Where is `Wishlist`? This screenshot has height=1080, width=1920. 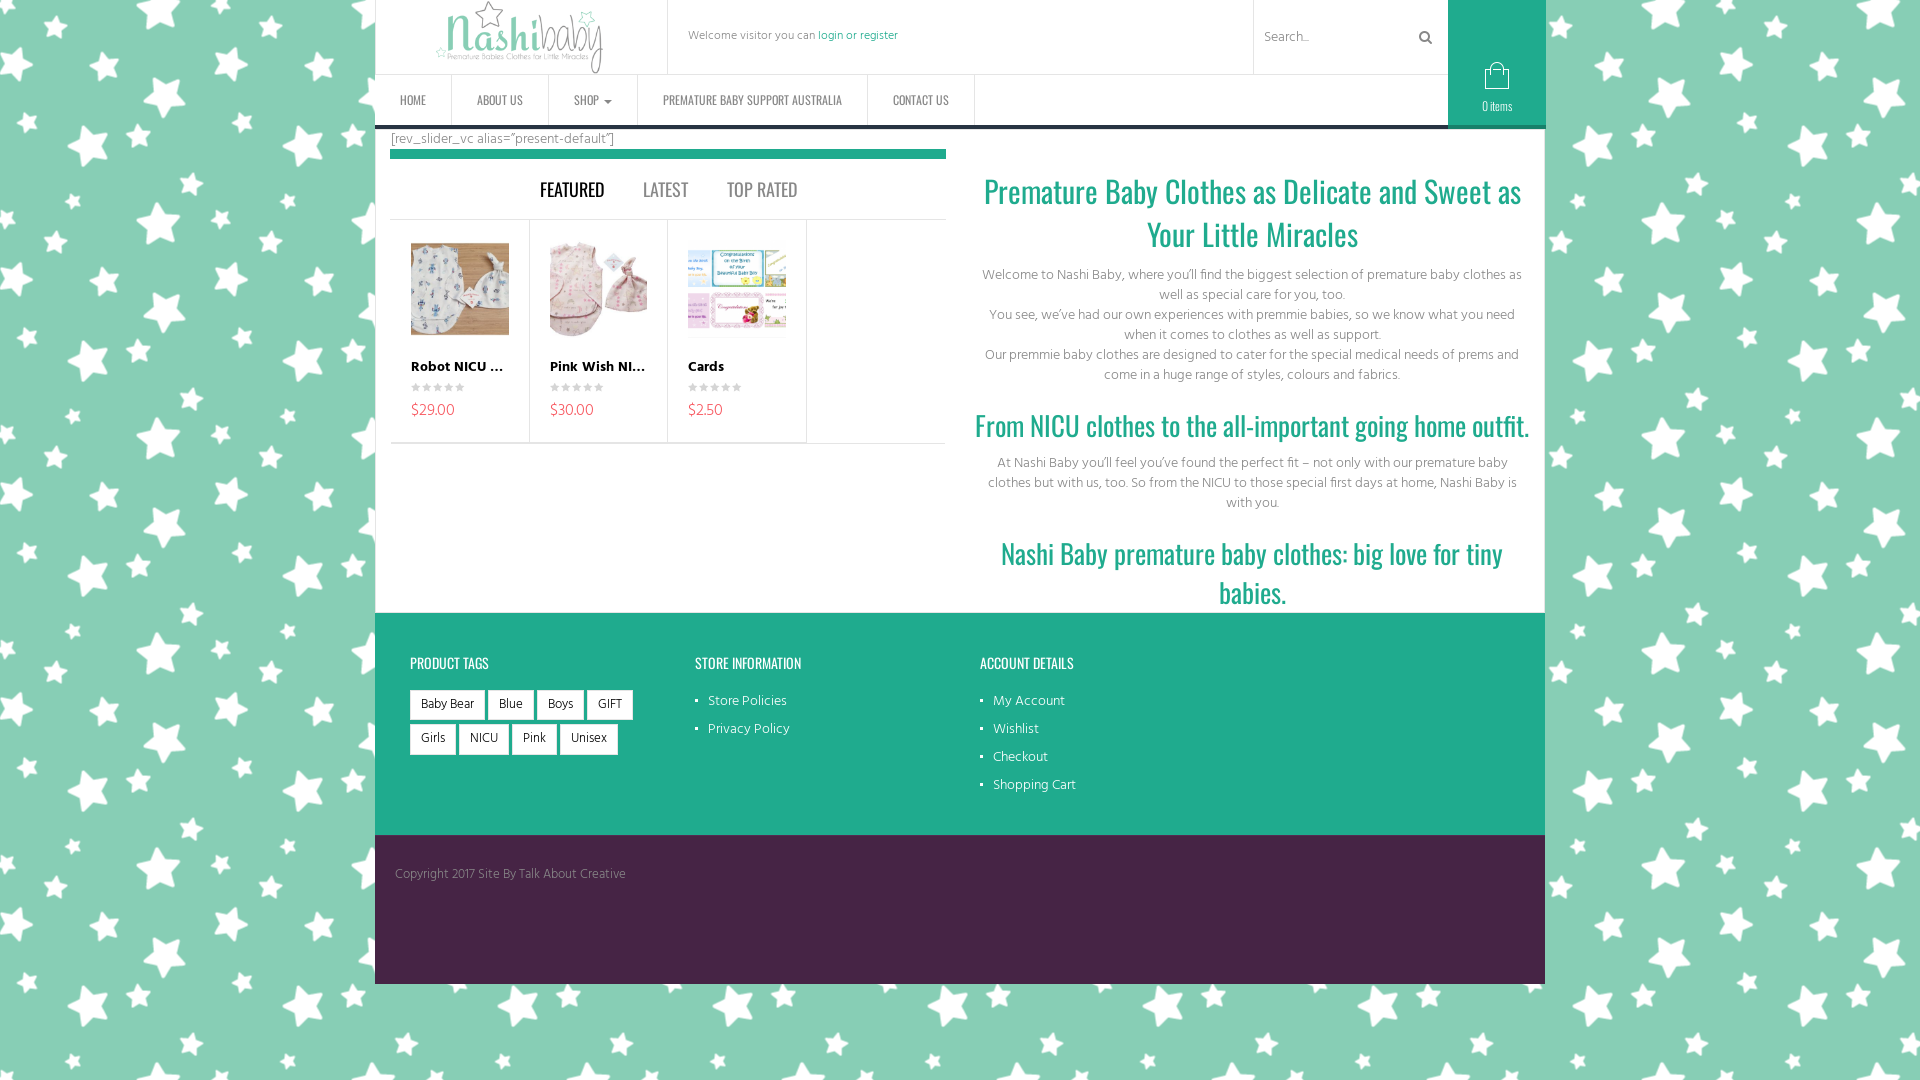 Wishlist is located at coordinates (1009, 730).